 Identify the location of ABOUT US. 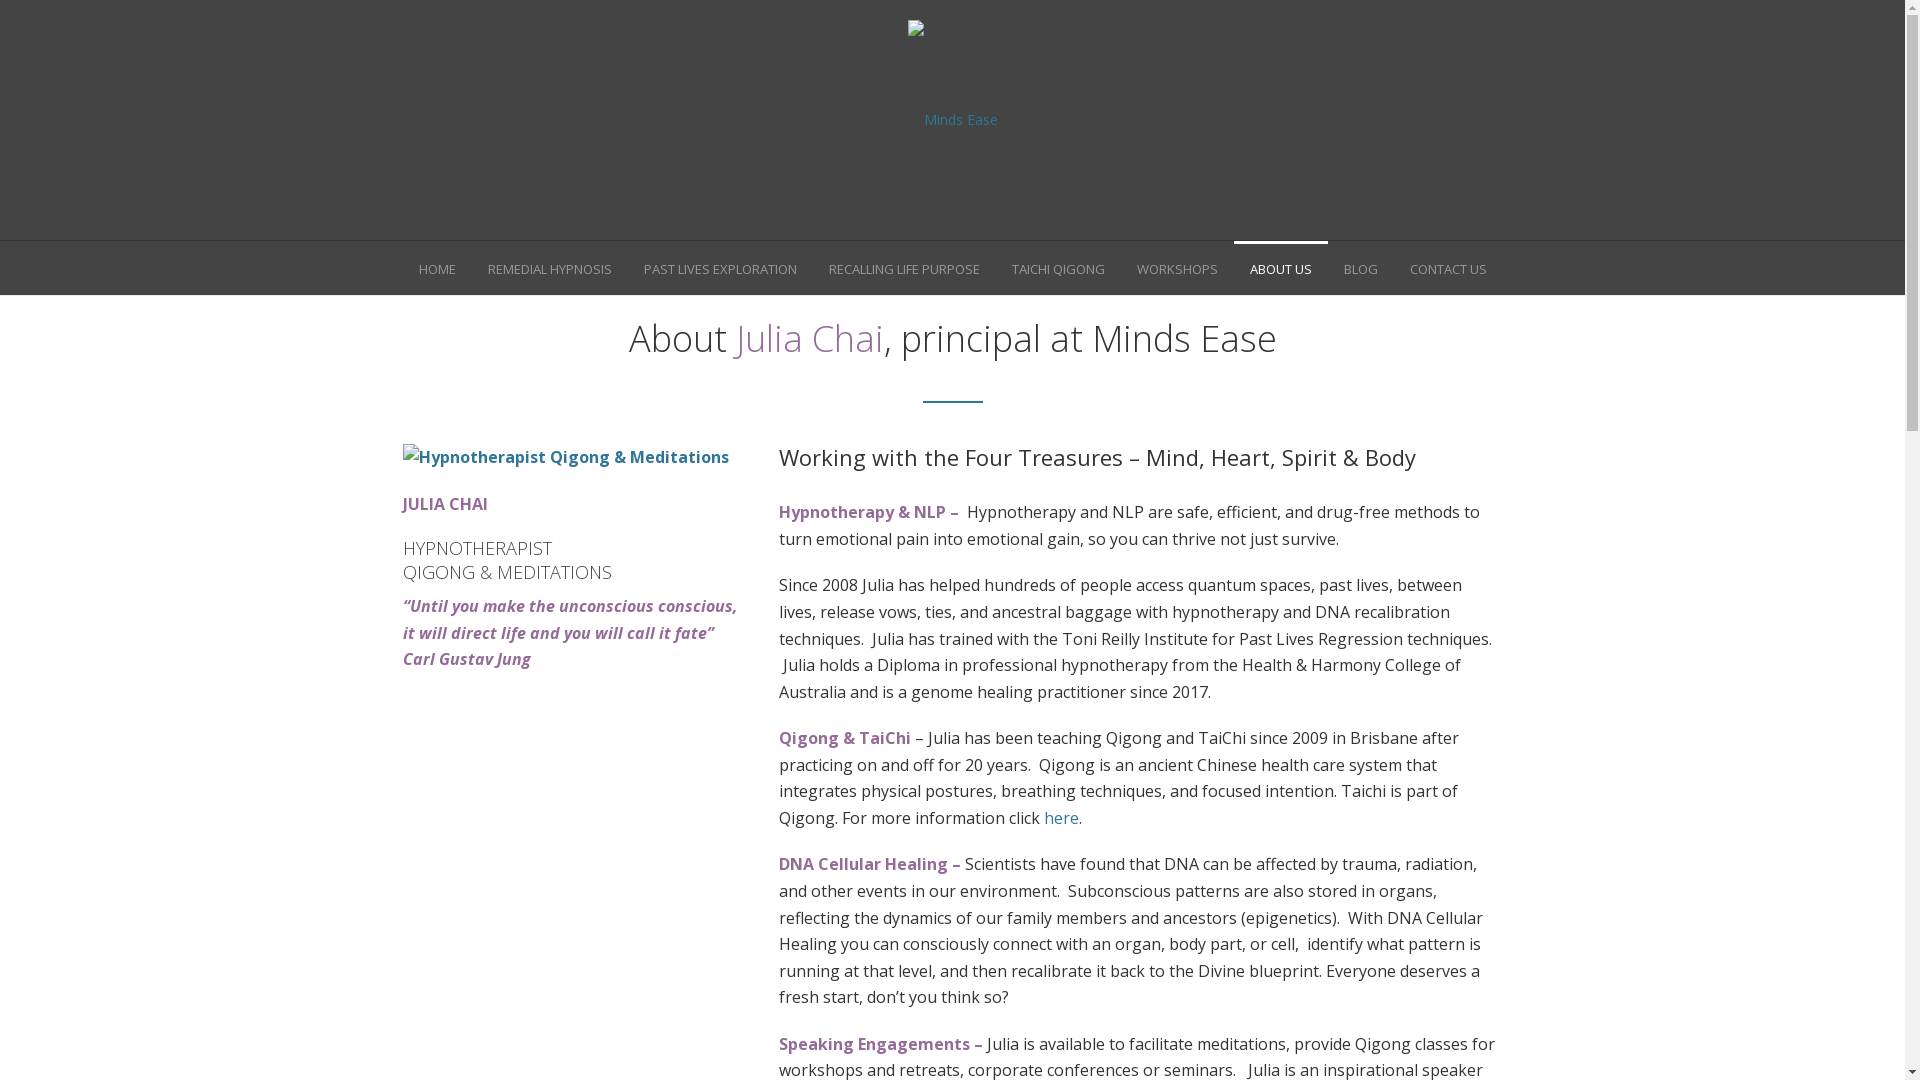
(1281, 268).